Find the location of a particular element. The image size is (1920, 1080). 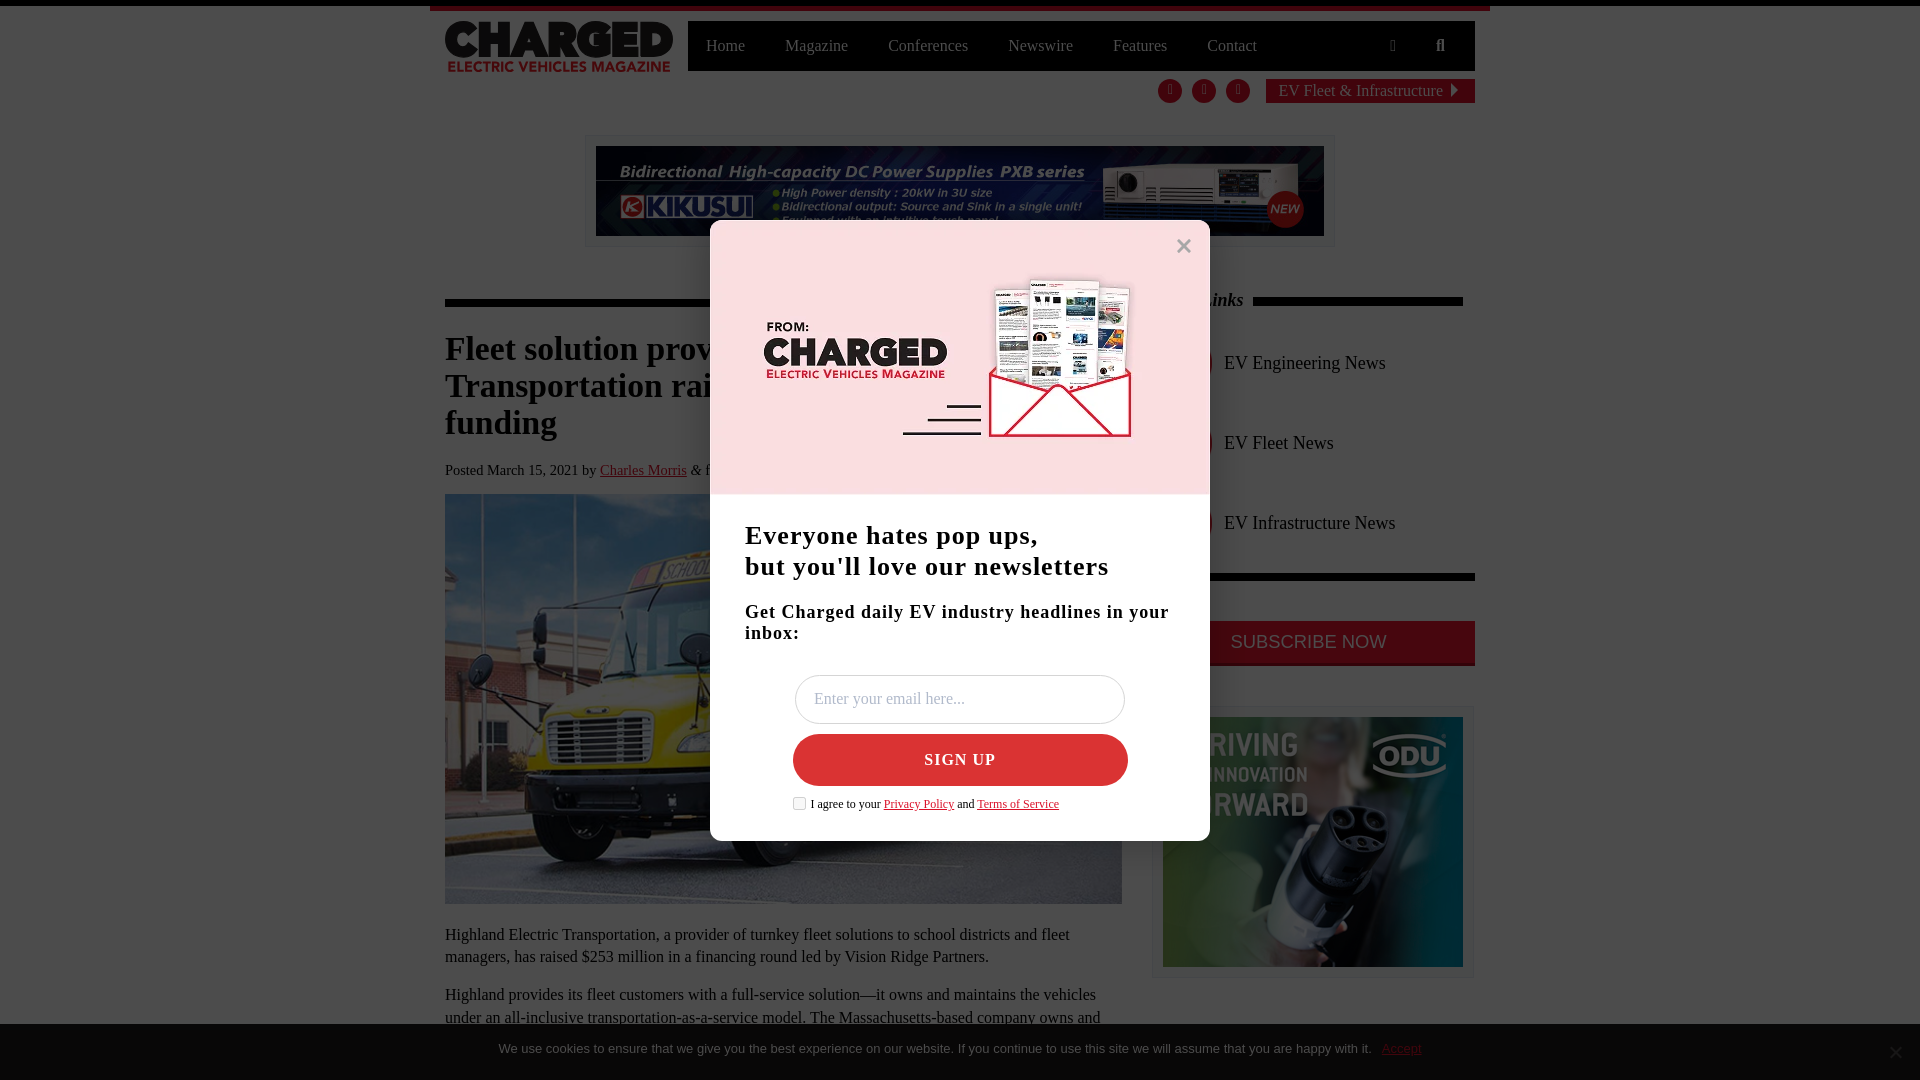

Newswire is located at coordinates (1040, 46).